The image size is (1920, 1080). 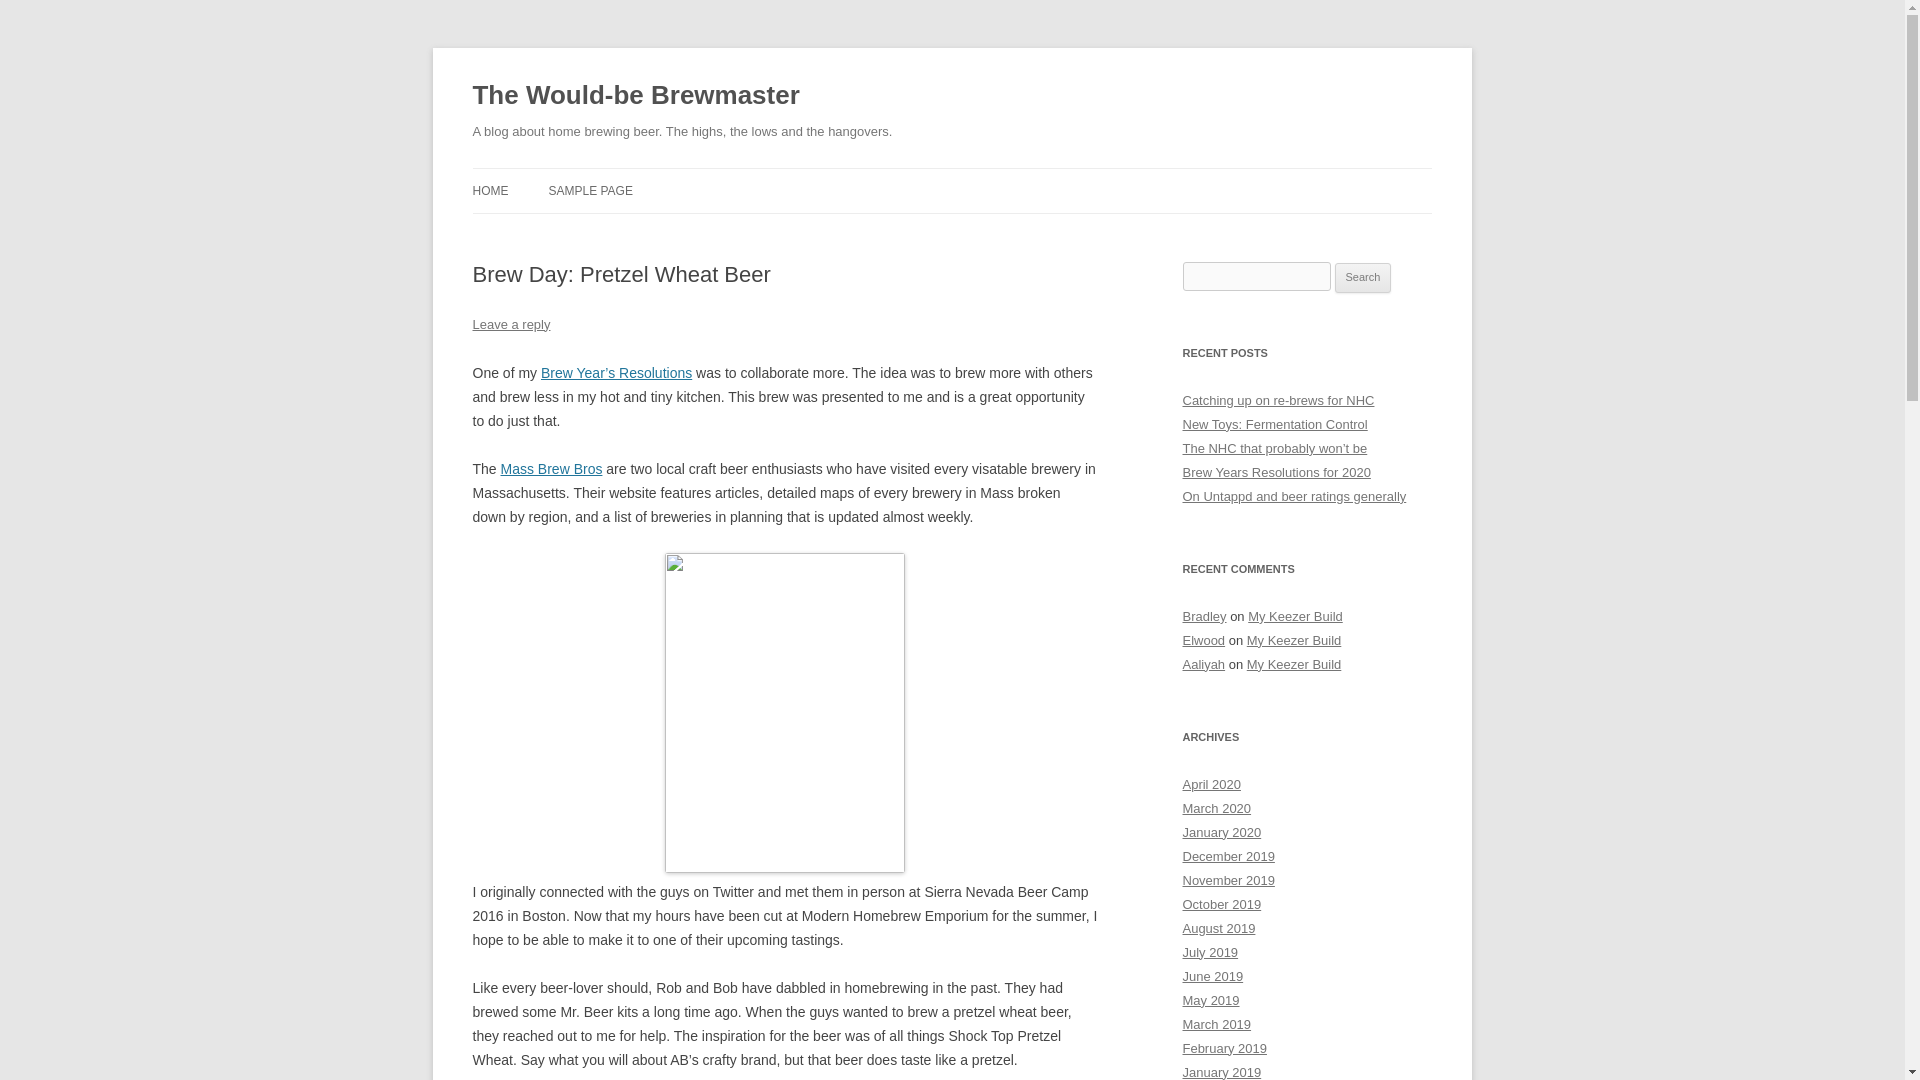 What do you see at coordinates (1203, 664) in the screenshot?
I see `Aaliyah` at bounding box center [1203, 664].